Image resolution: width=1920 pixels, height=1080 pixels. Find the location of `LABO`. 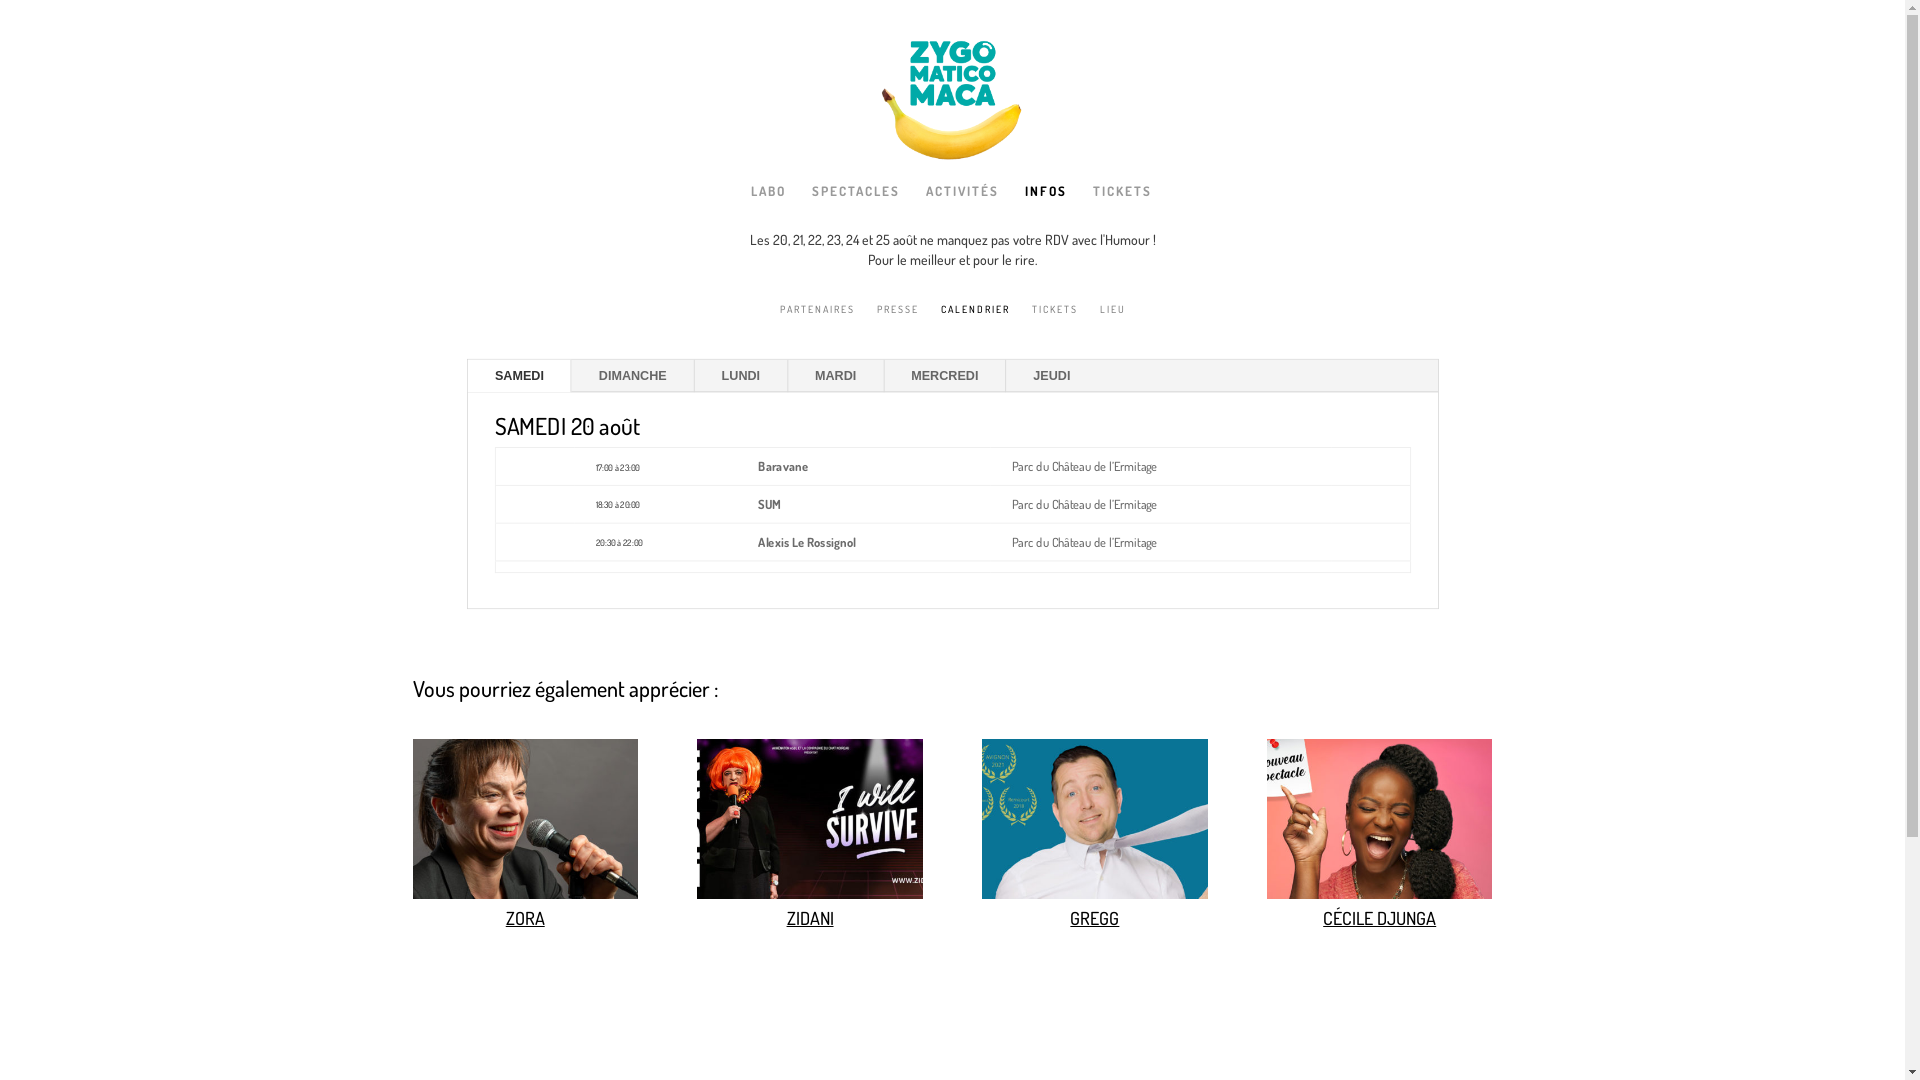

LABO is located at coordinates (768, 207).